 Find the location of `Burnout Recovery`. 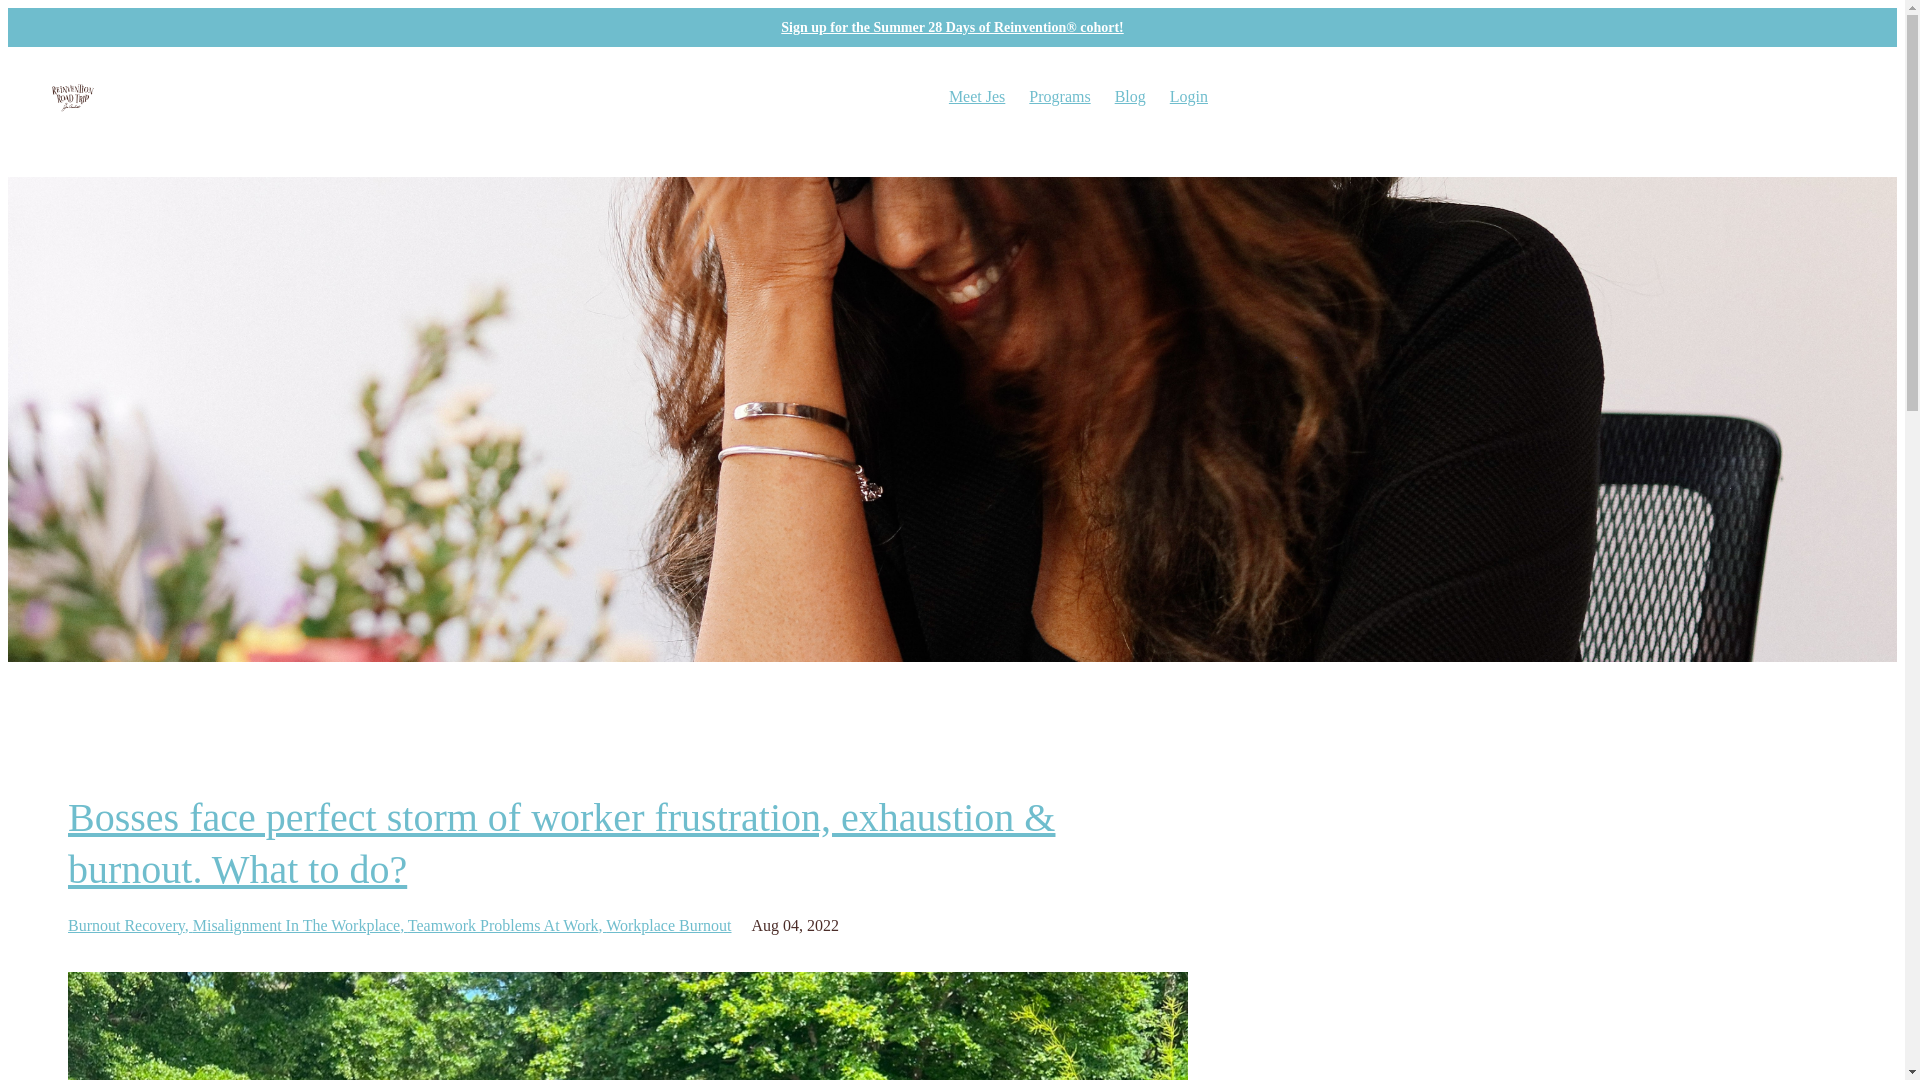

Burnout Recovery is located at coordinates (130, 925).